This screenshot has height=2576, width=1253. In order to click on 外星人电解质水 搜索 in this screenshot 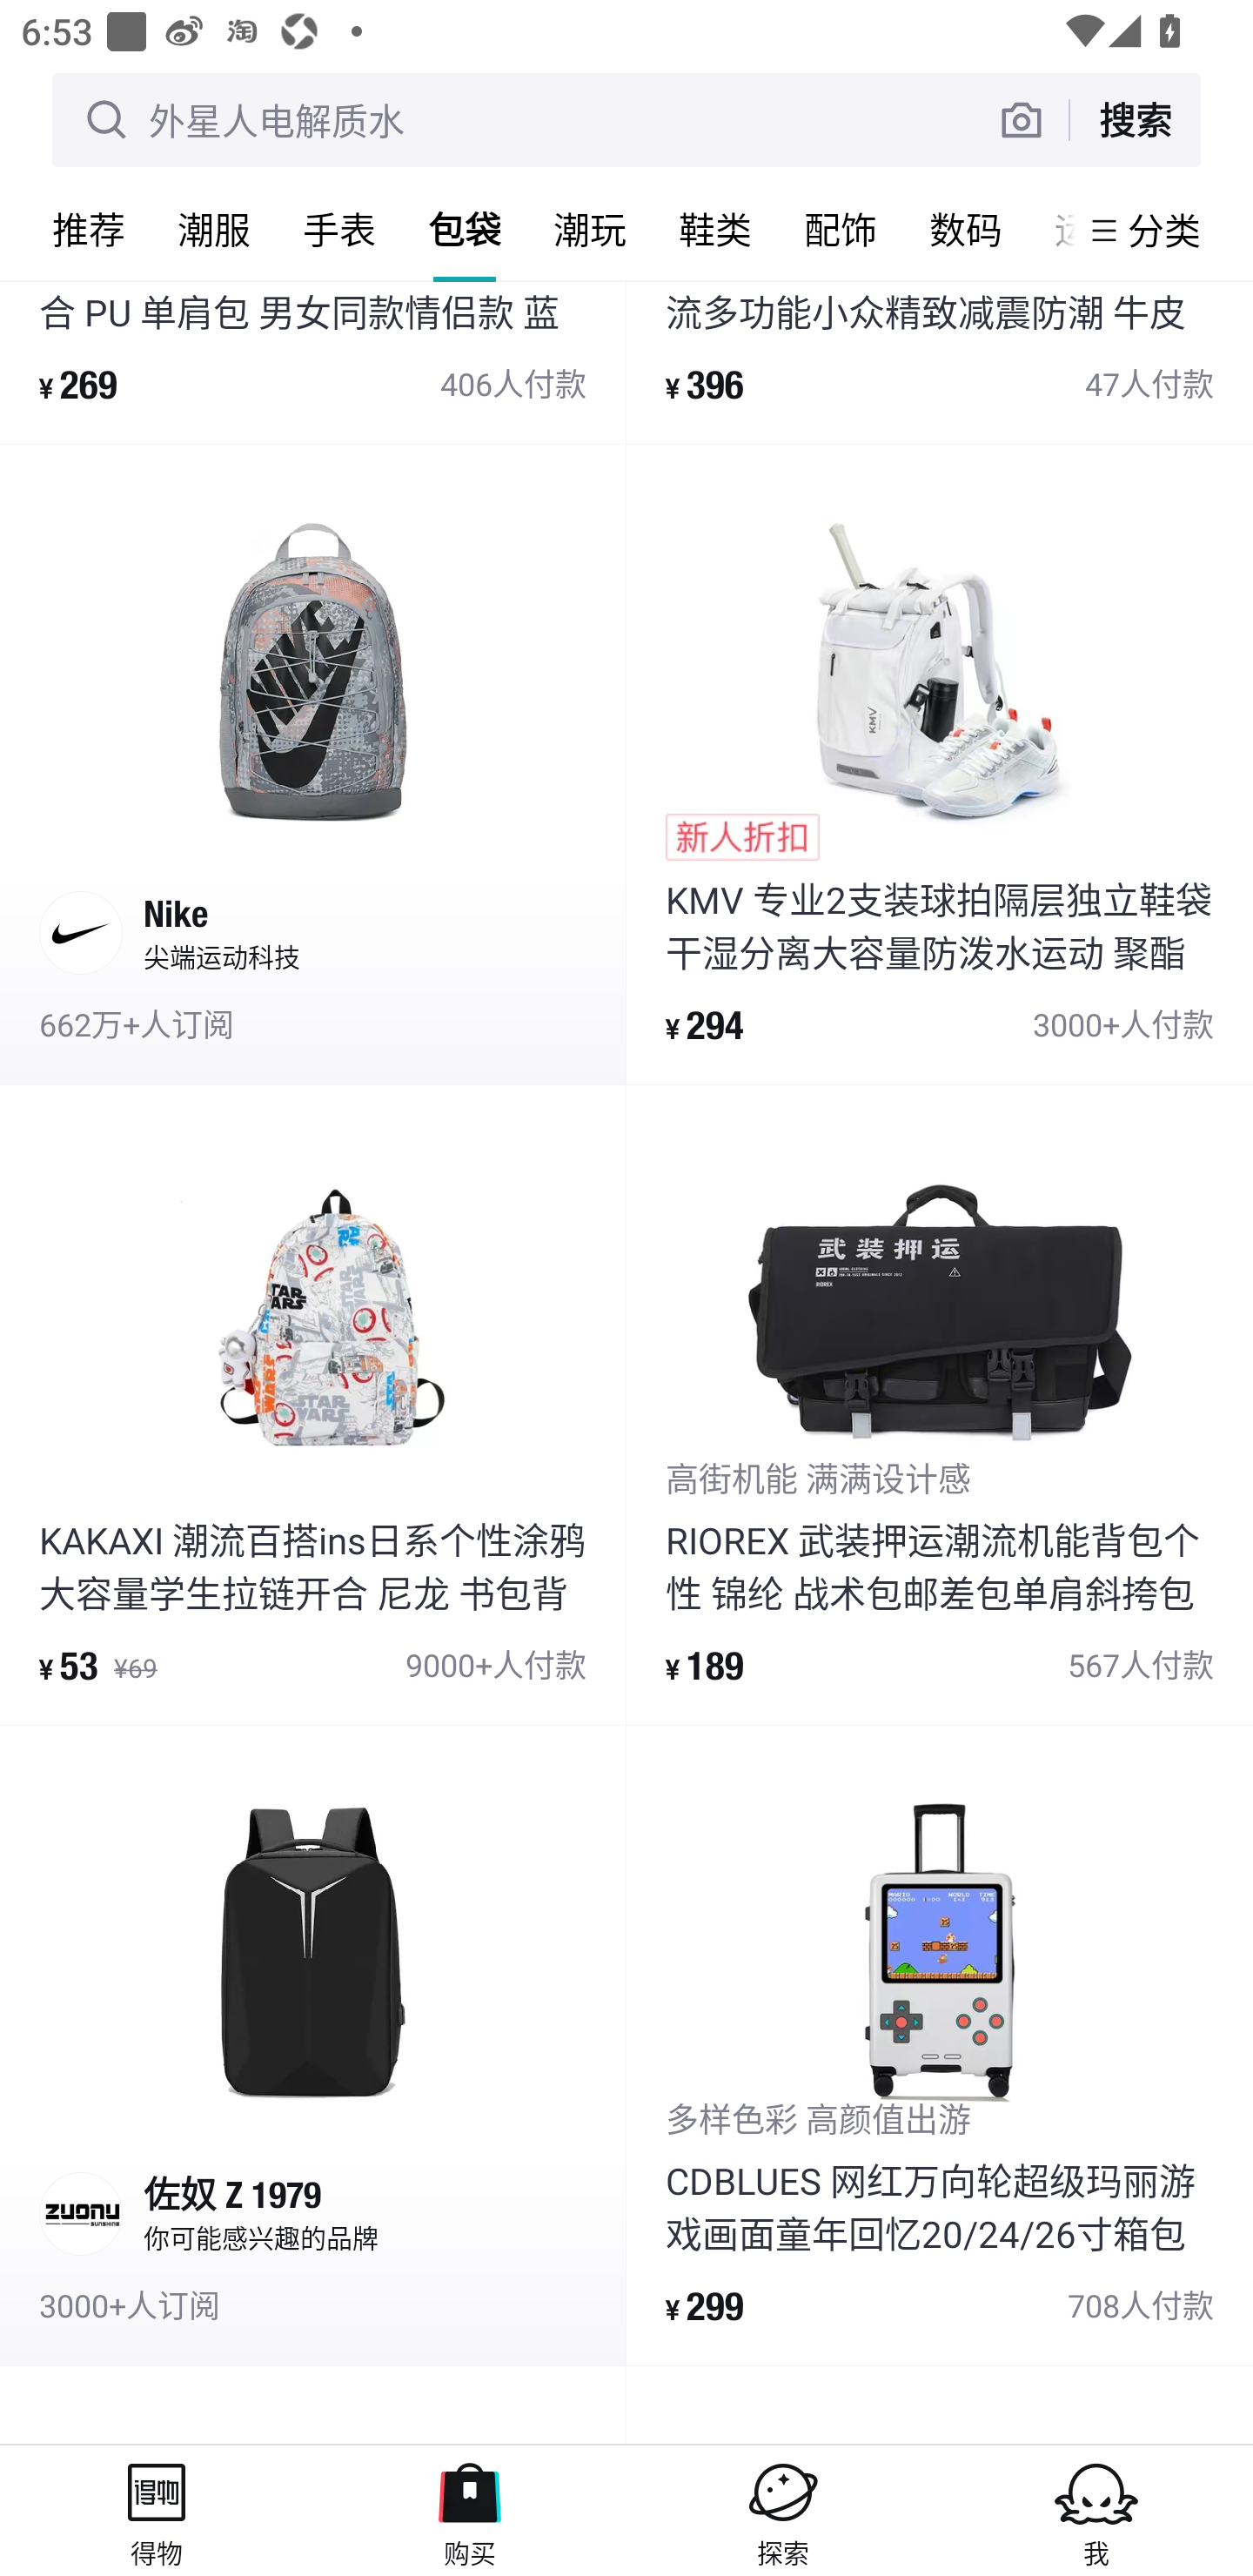, I will do `click(626, 119)`.